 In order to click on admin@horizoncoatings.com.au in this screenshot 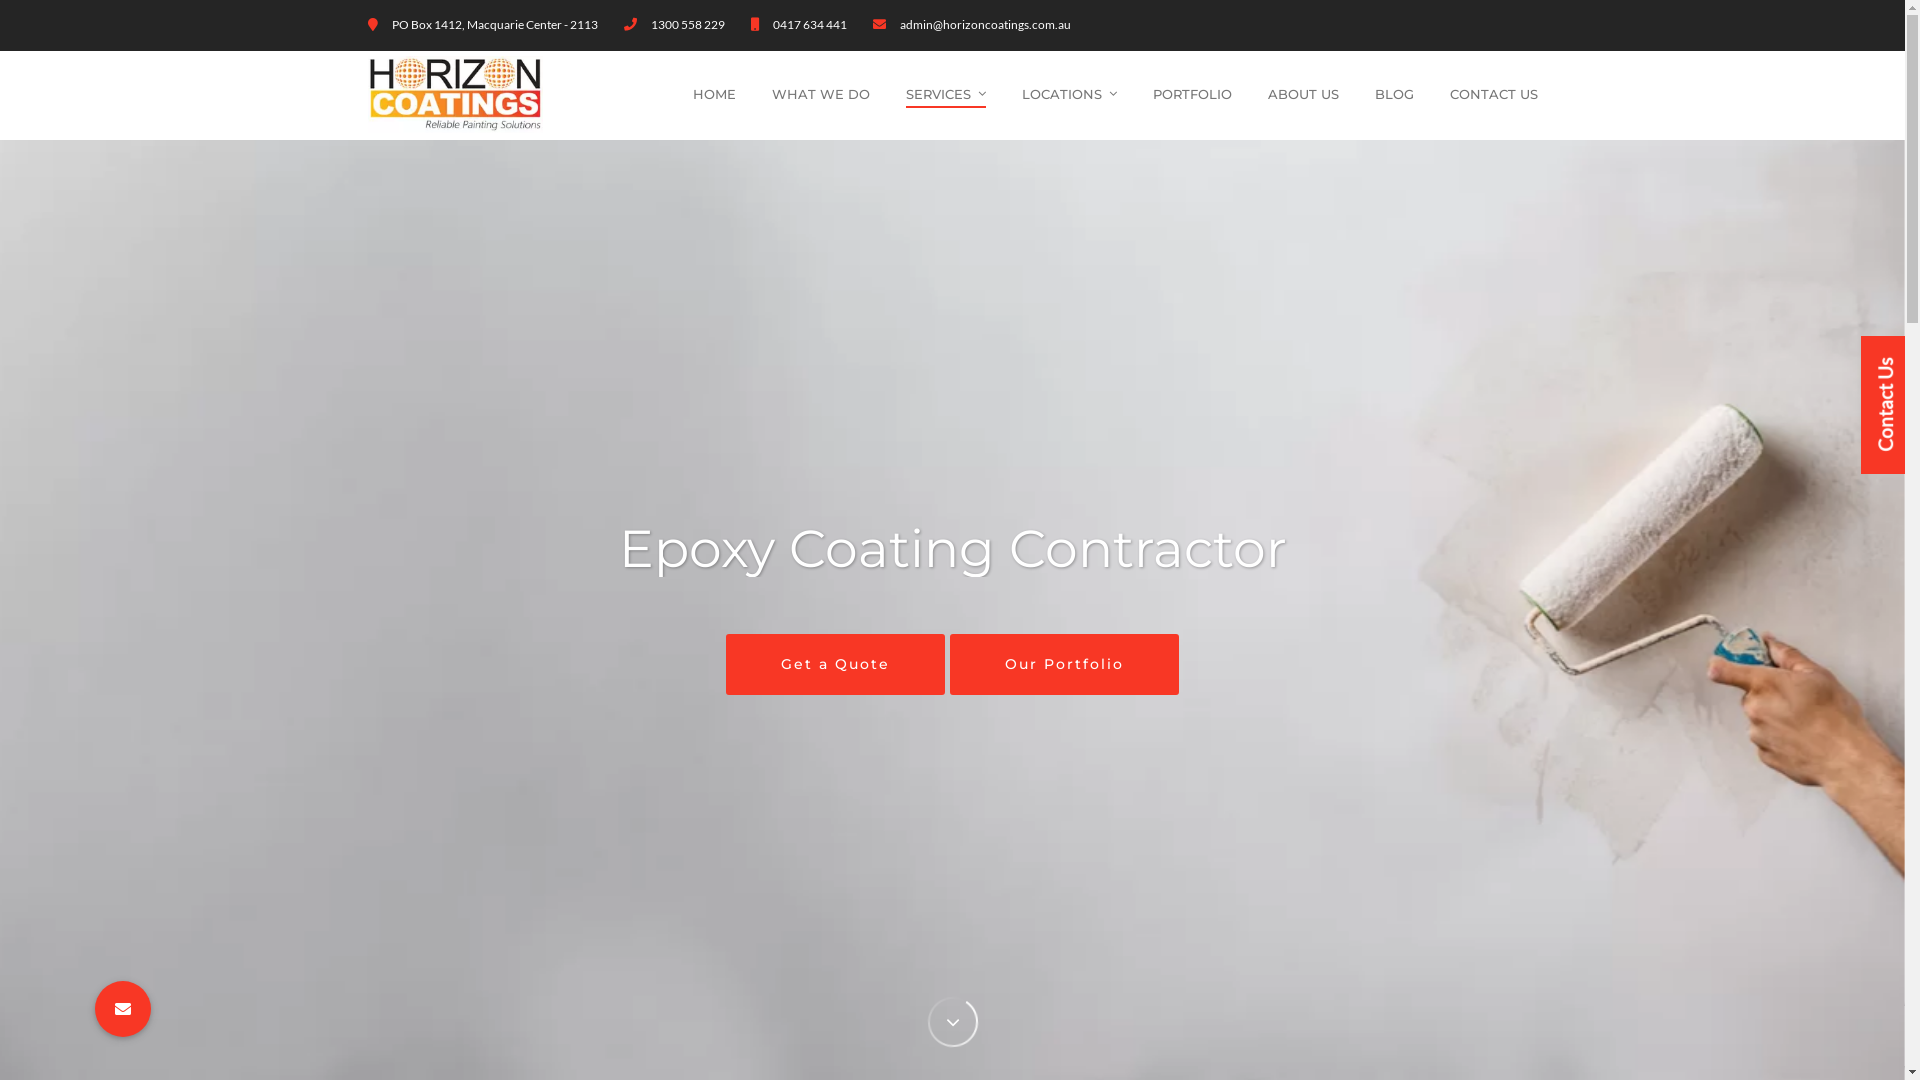, I will do `click(986, 24)`.